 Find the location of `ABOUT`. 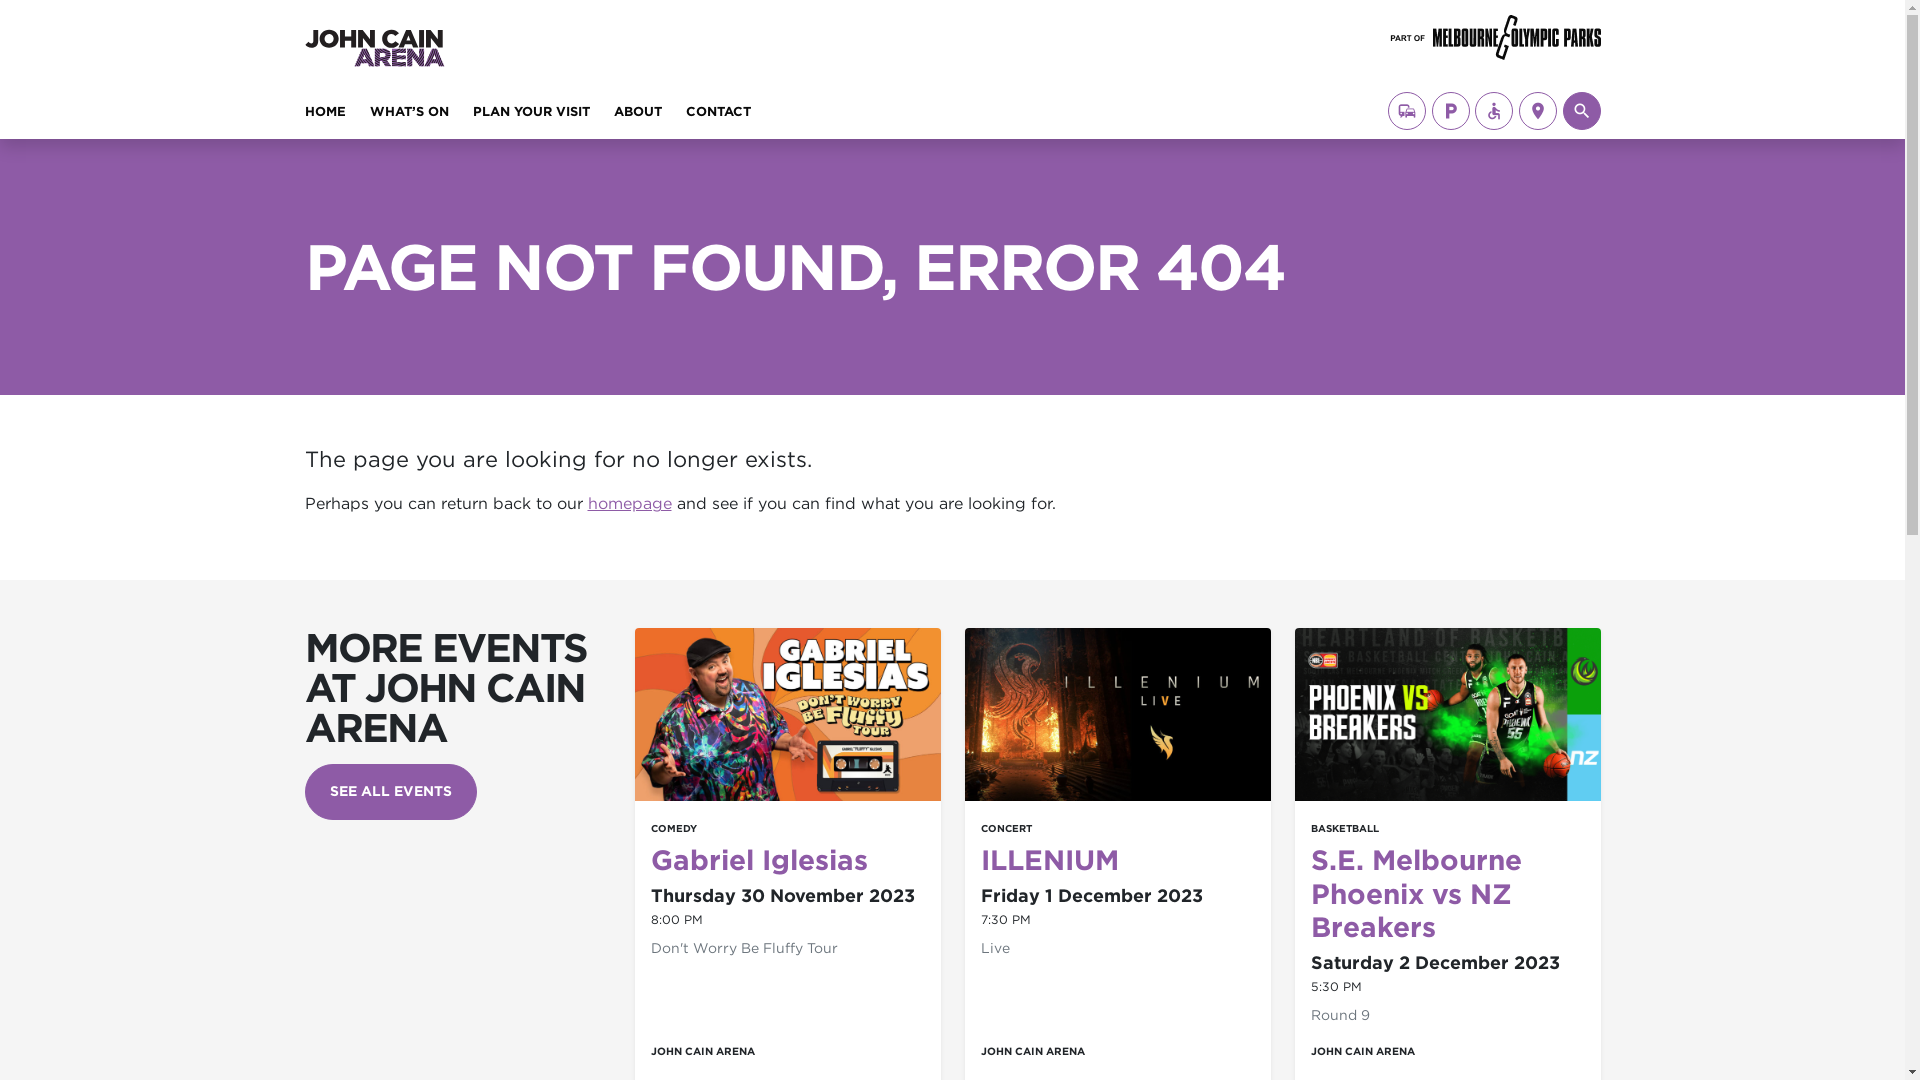

ABOUT is located at coordinates (638, 116).